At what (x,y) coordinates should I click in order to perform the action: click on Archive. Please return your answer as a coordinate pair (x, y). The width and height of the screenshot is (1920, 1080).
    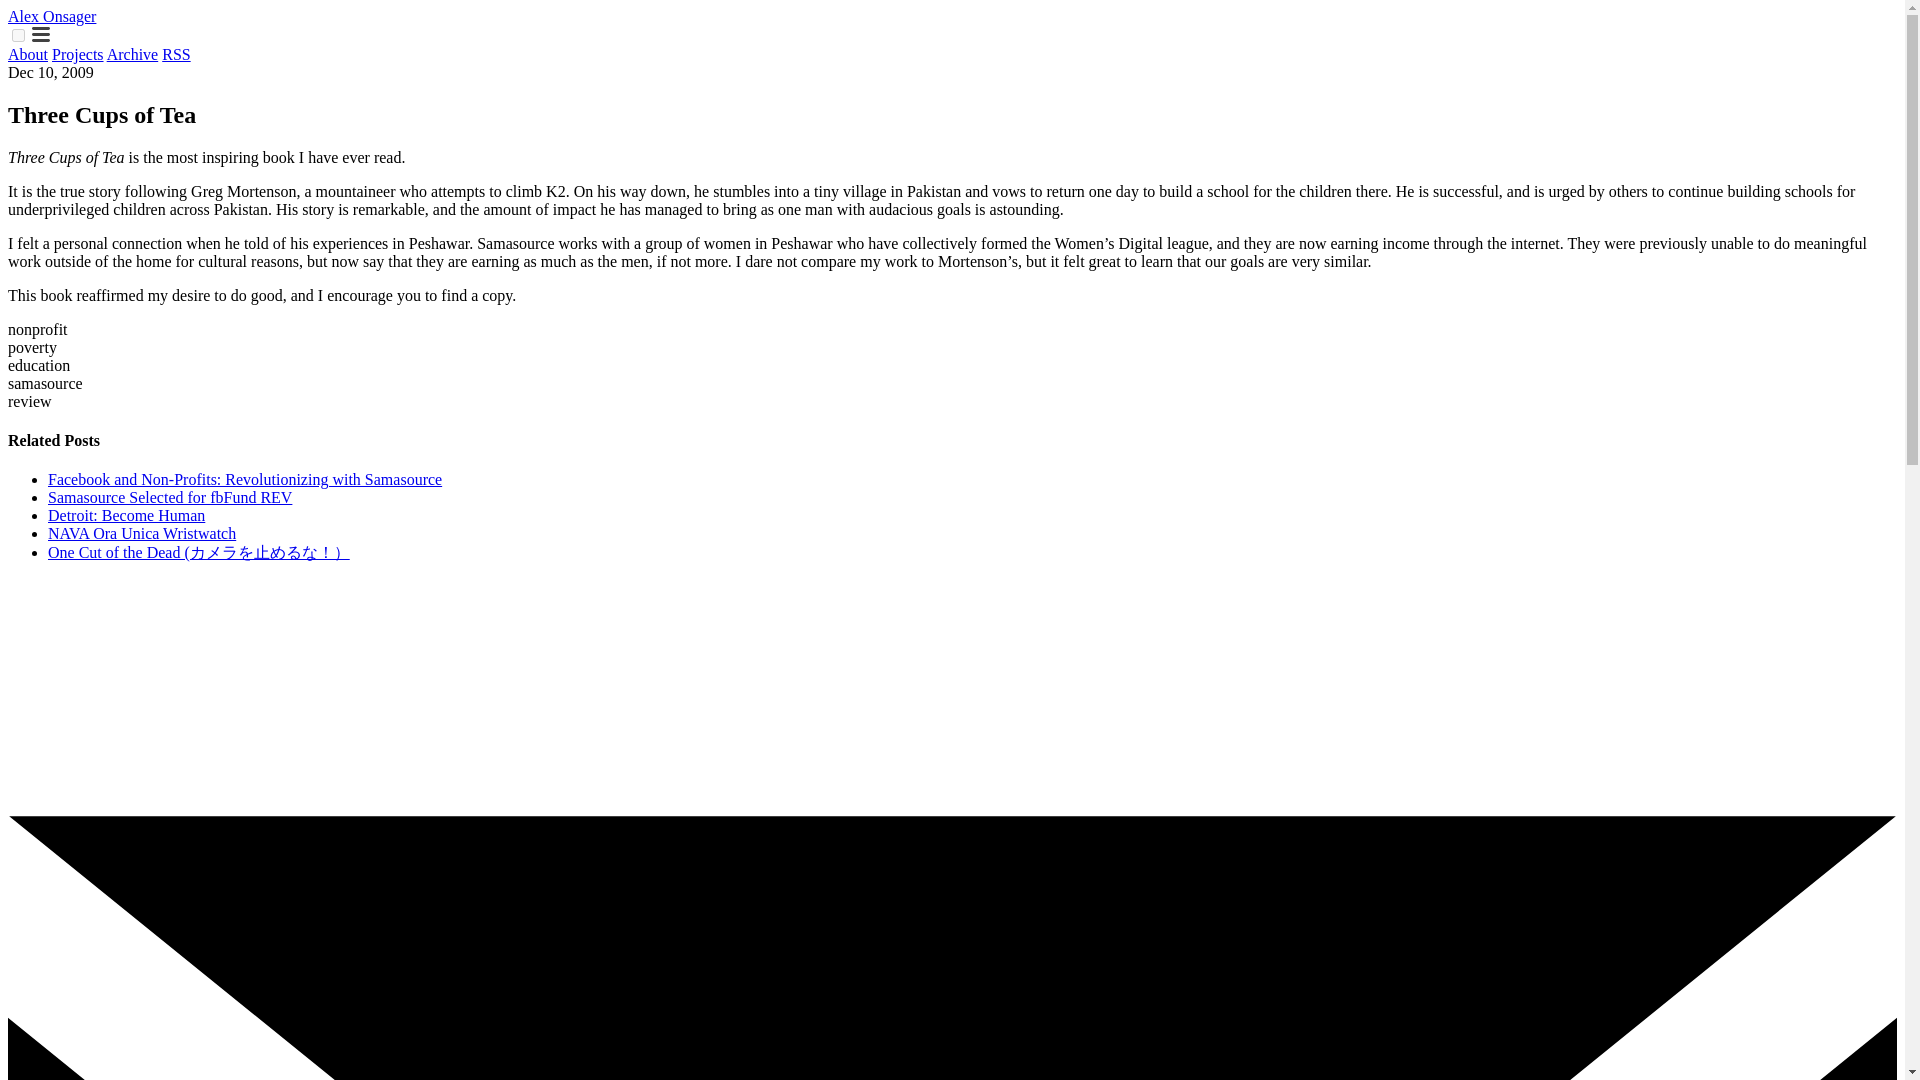
    Looking at the image, I should click on (133, 54).